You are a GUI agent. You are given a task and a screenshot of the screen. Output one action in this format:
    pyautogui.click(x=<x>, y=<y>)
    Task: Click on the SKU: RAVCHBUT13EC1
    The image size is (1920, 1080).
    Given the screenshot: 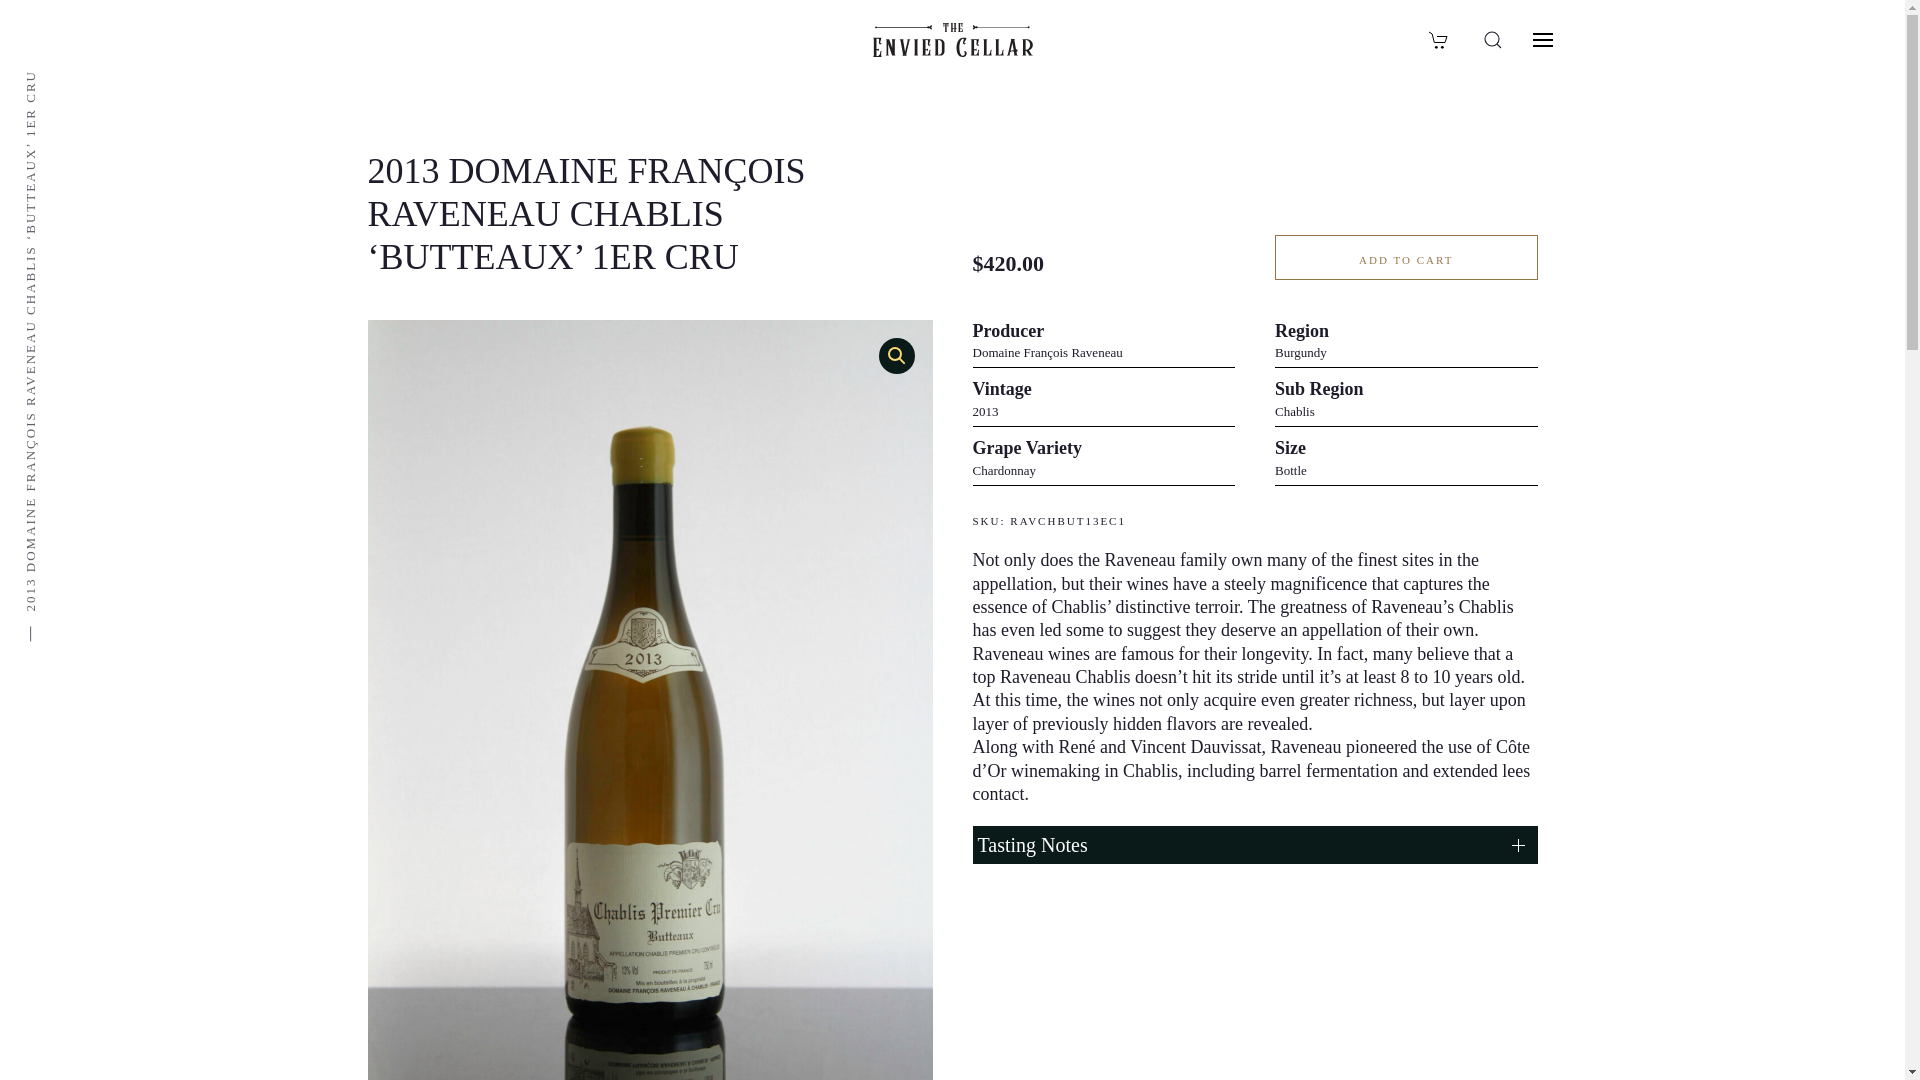 What is the action you would take?
    pyautogui.click(x=1254, y=522)
    